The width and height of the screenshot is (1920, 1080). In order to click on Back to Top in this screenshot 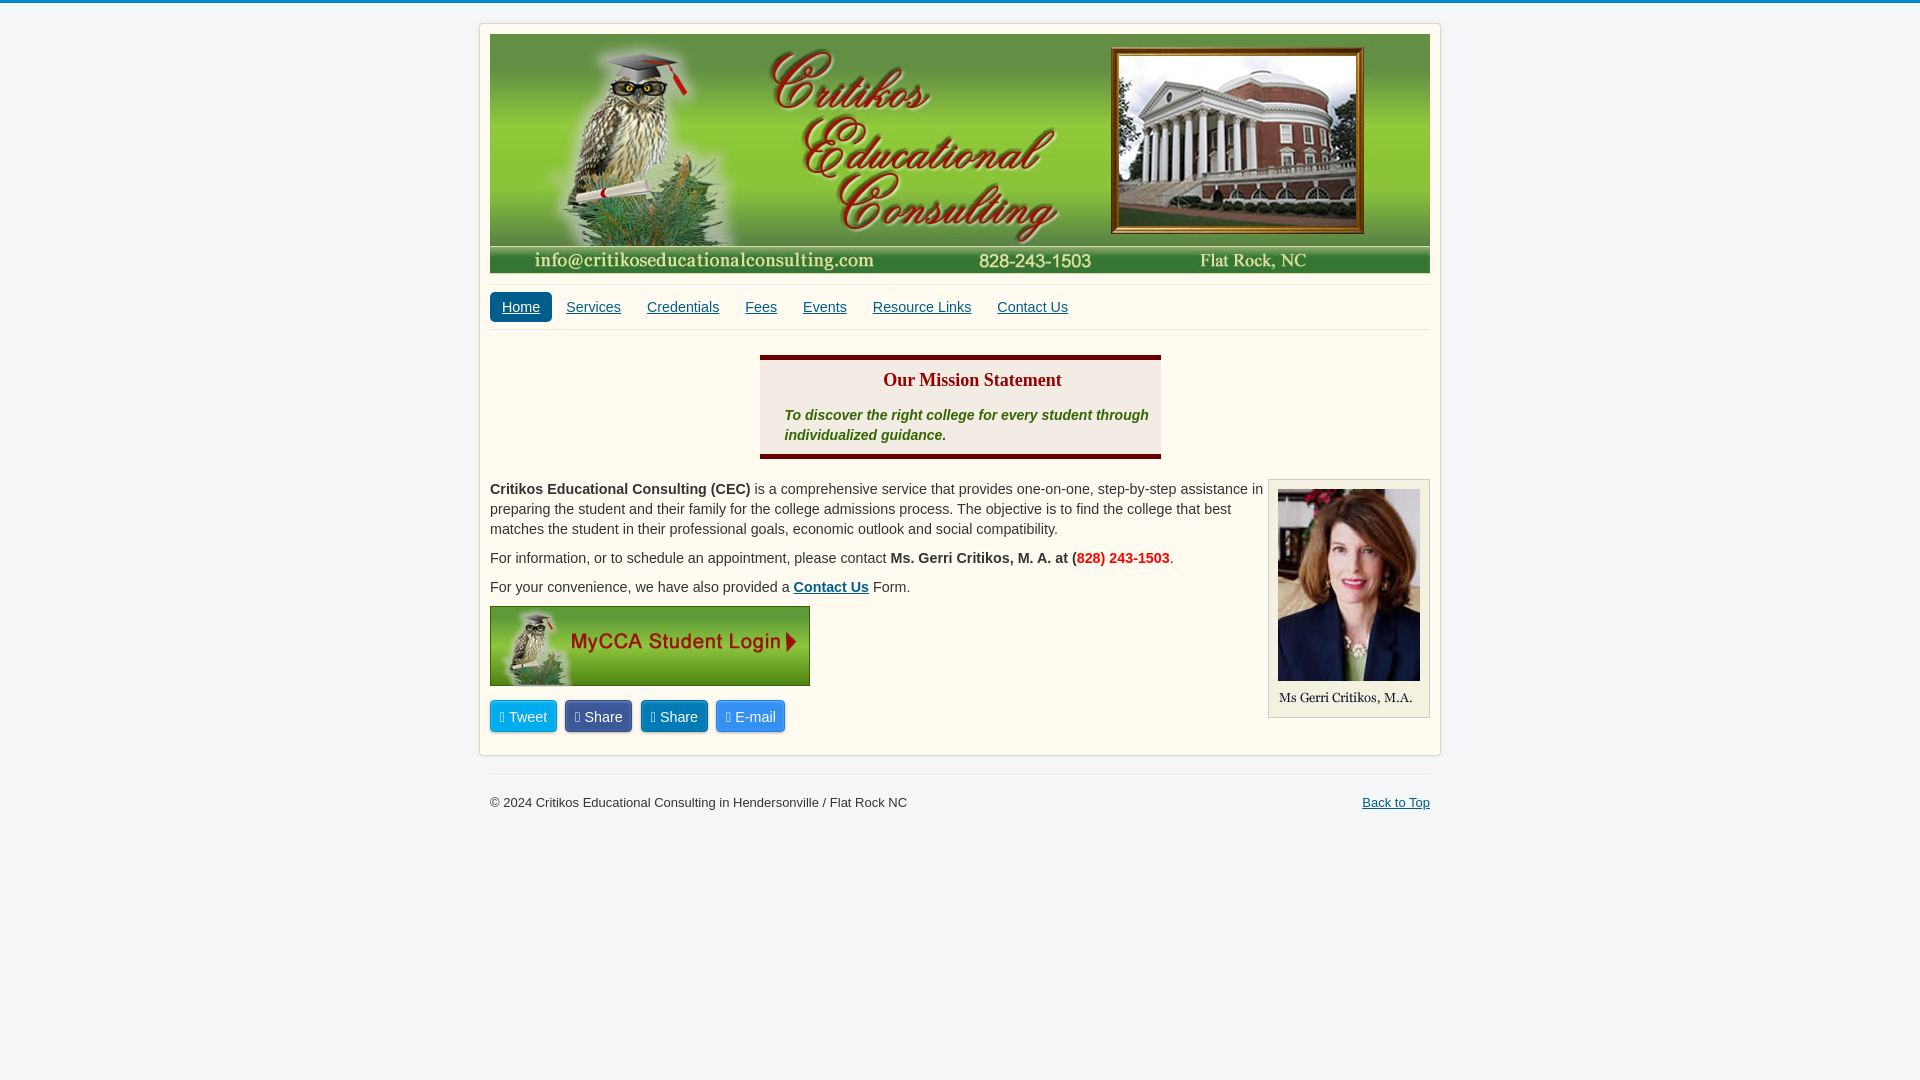, I will do `click(1396, 802)`.